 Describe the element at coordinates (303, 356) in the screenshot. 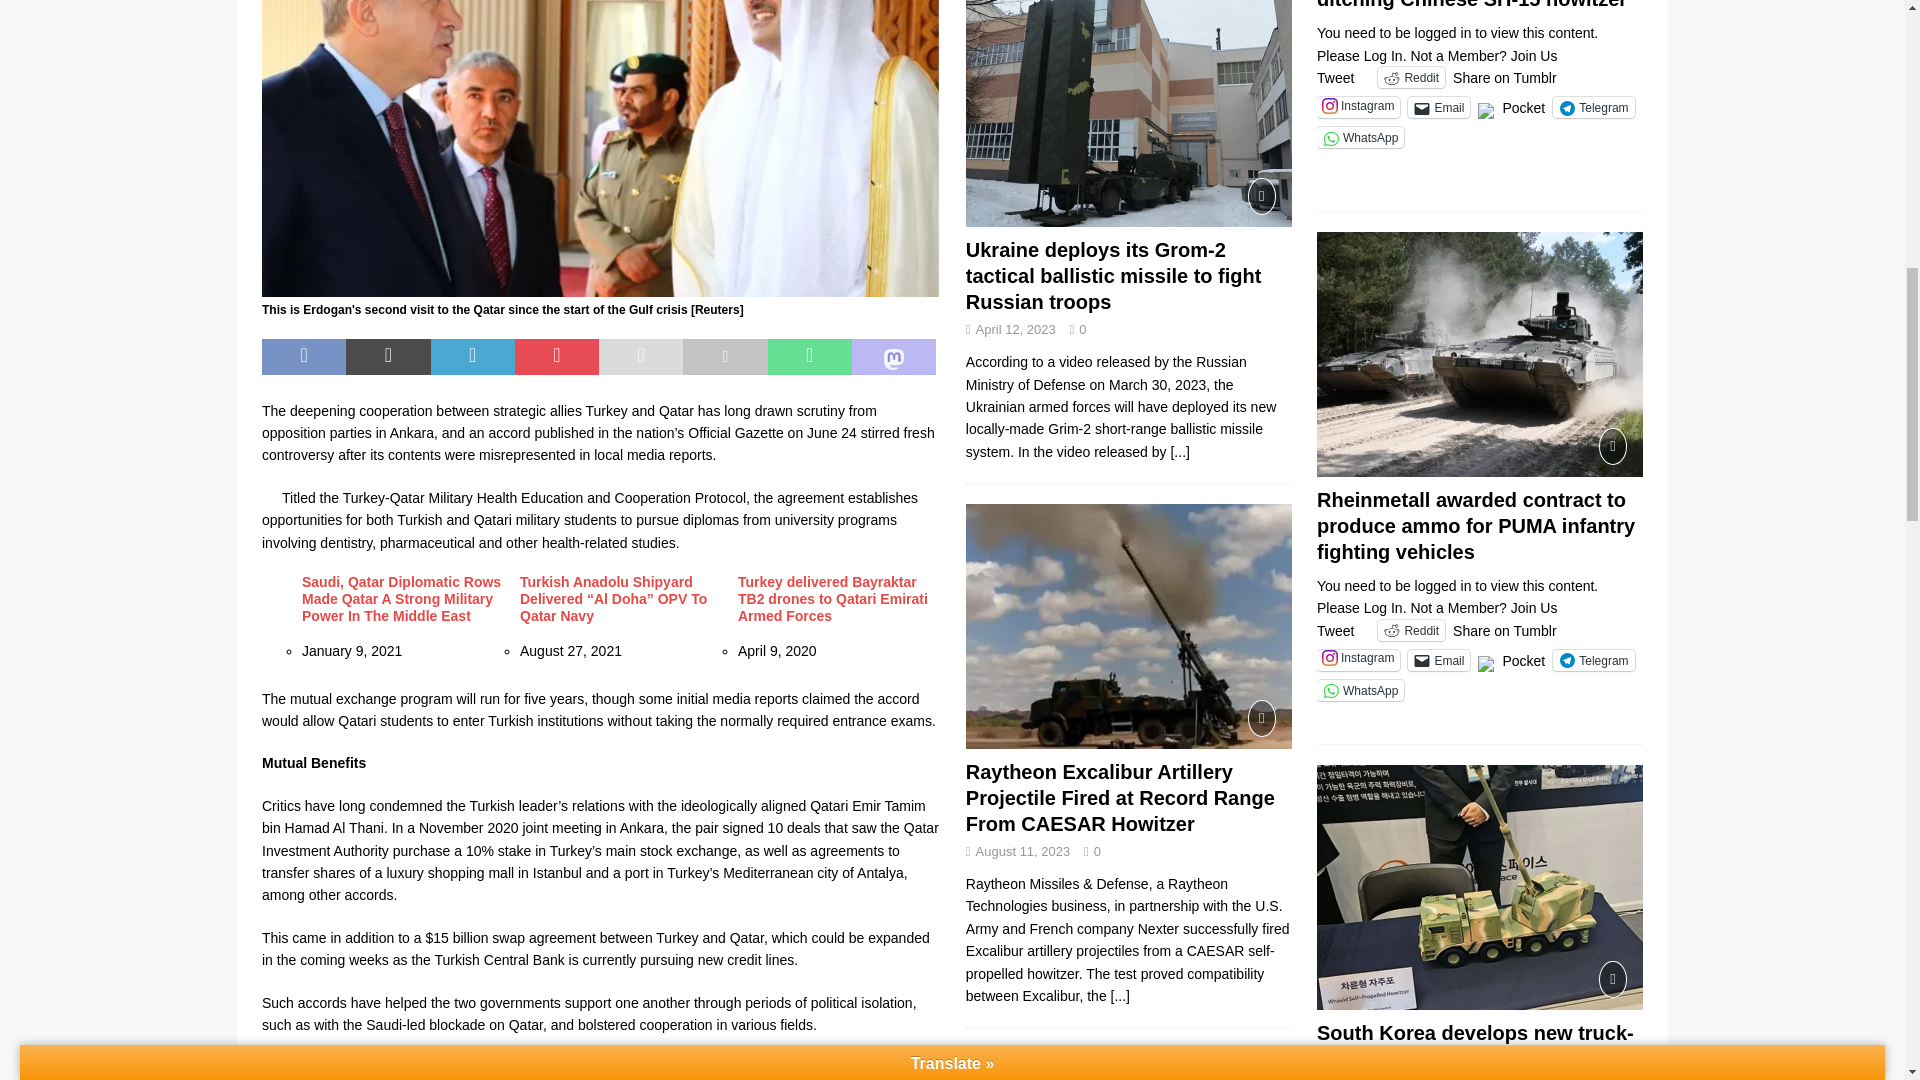

I see `Share on Facebook` at that location.